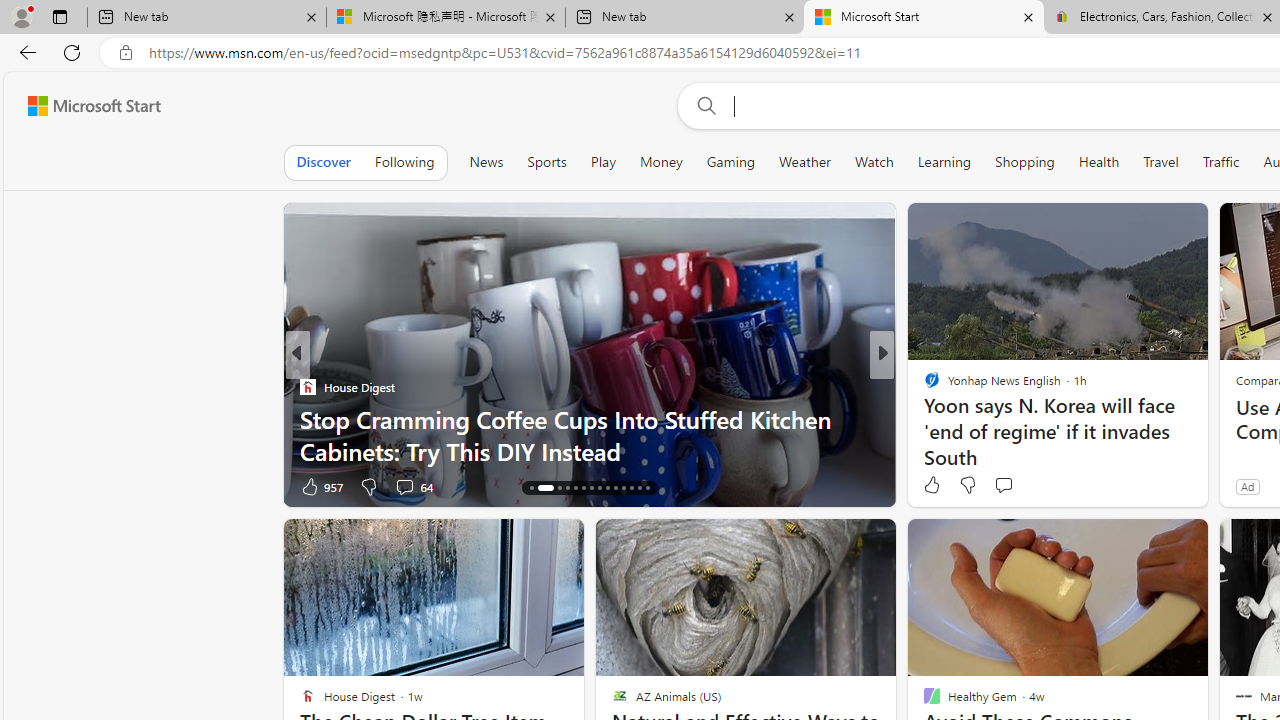 The height and width of the screenshot is (720, 1280). I want to click on Kyiv Independent, so click(923, 386).